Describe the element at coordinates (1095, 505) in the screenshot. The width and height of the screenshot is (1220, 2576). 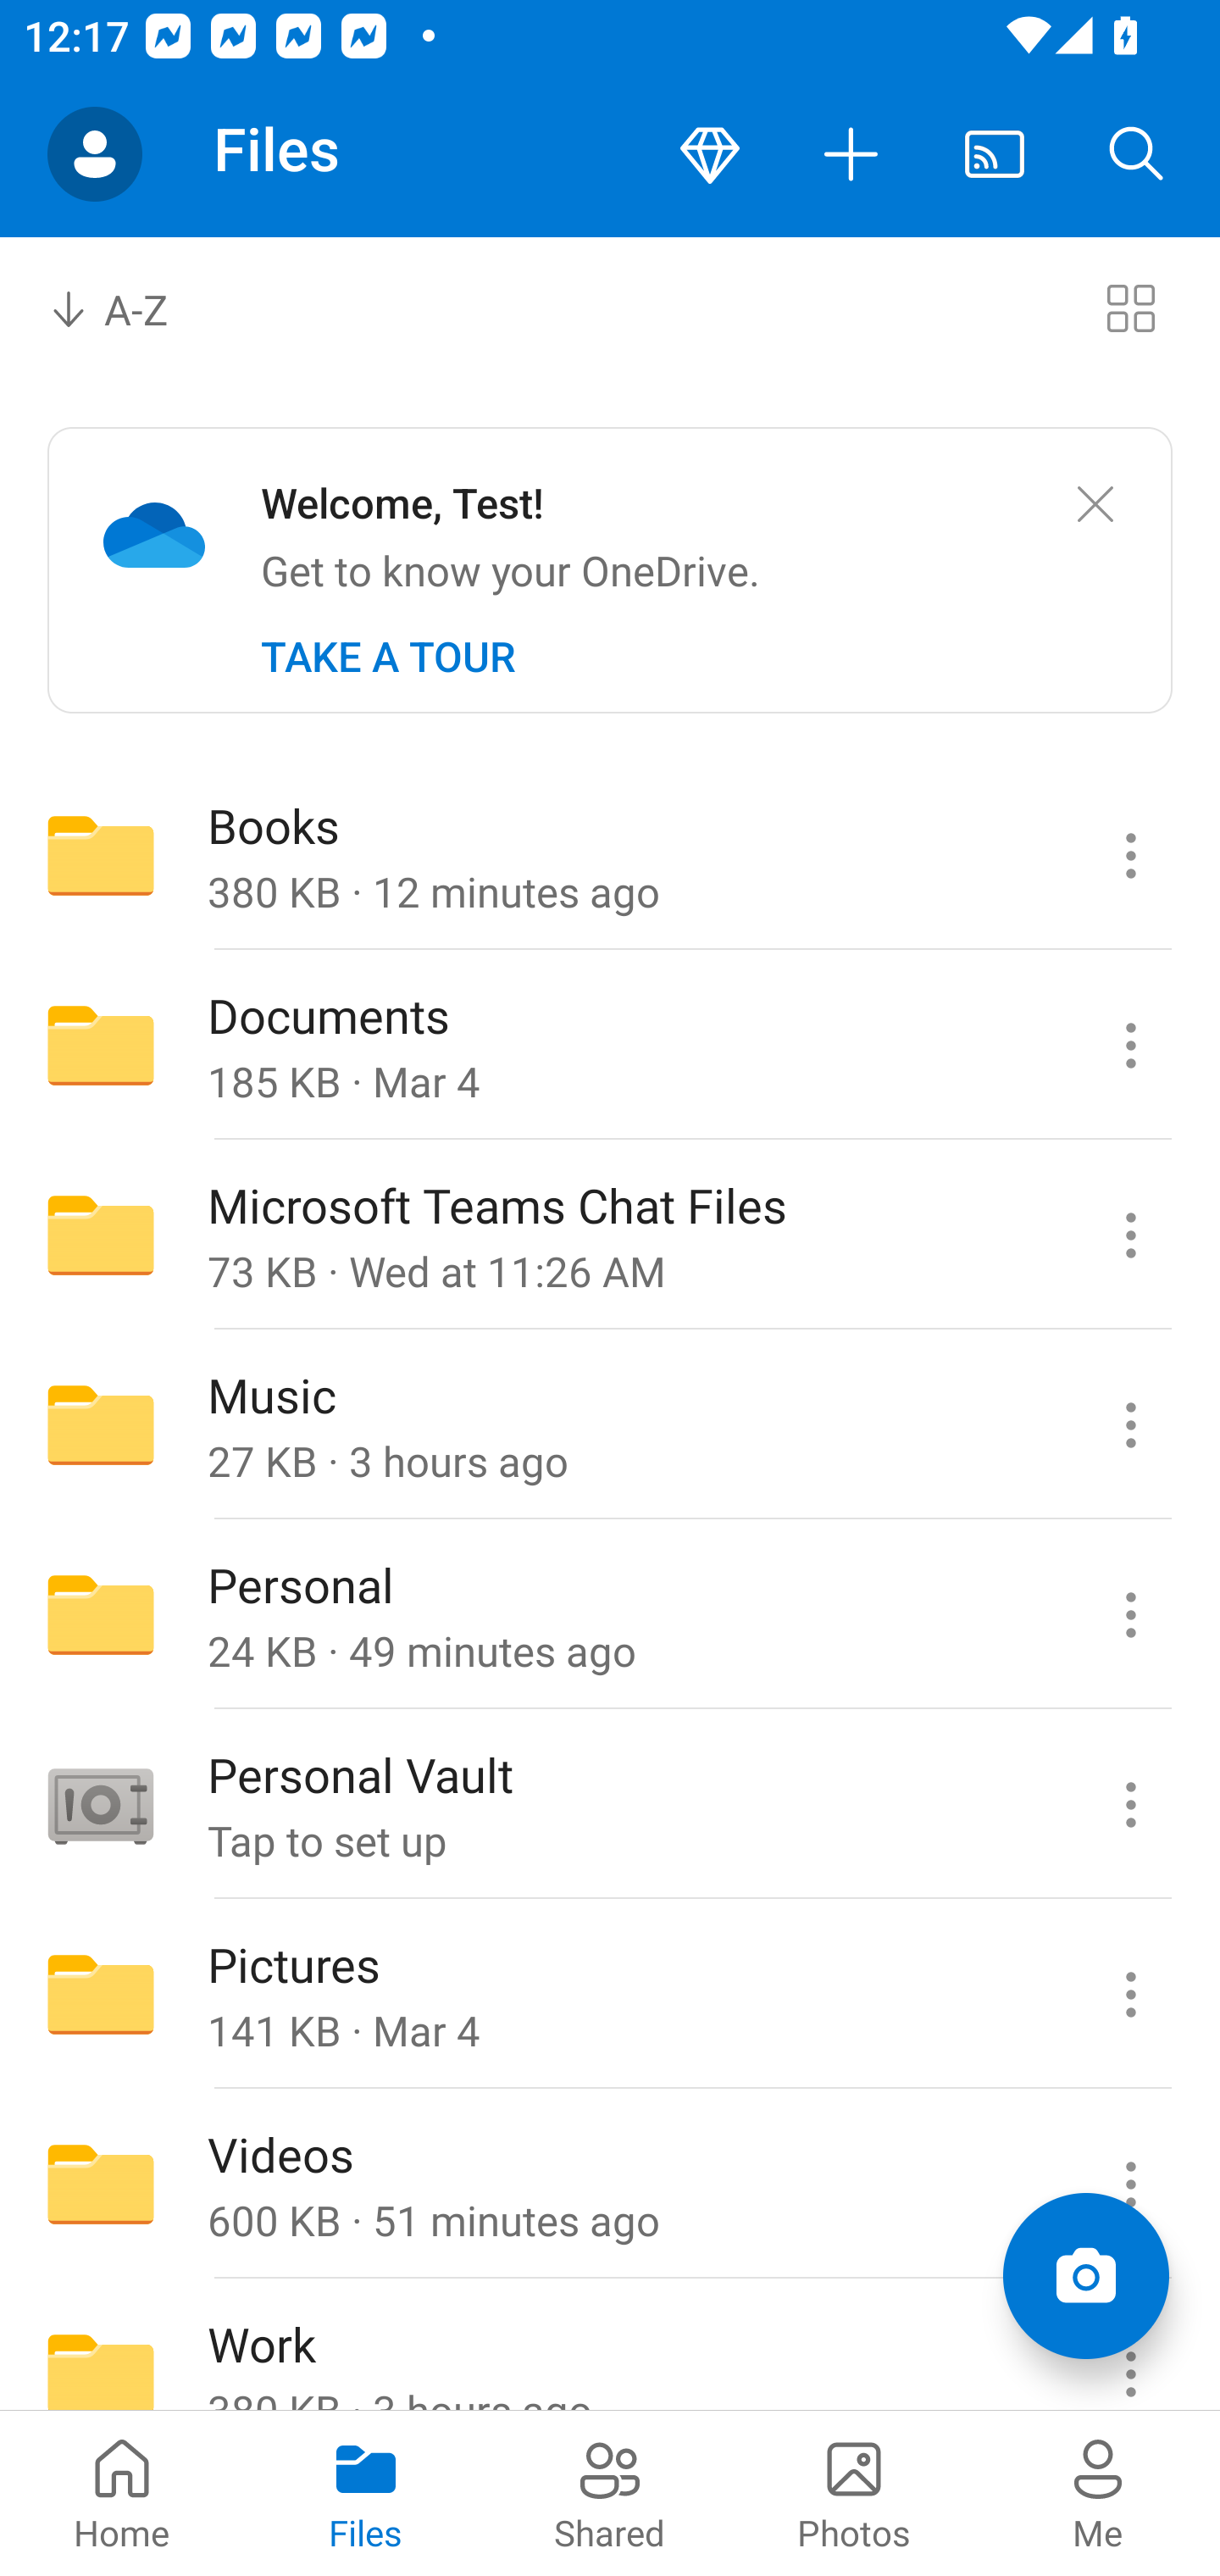
I see `Close` at that location.